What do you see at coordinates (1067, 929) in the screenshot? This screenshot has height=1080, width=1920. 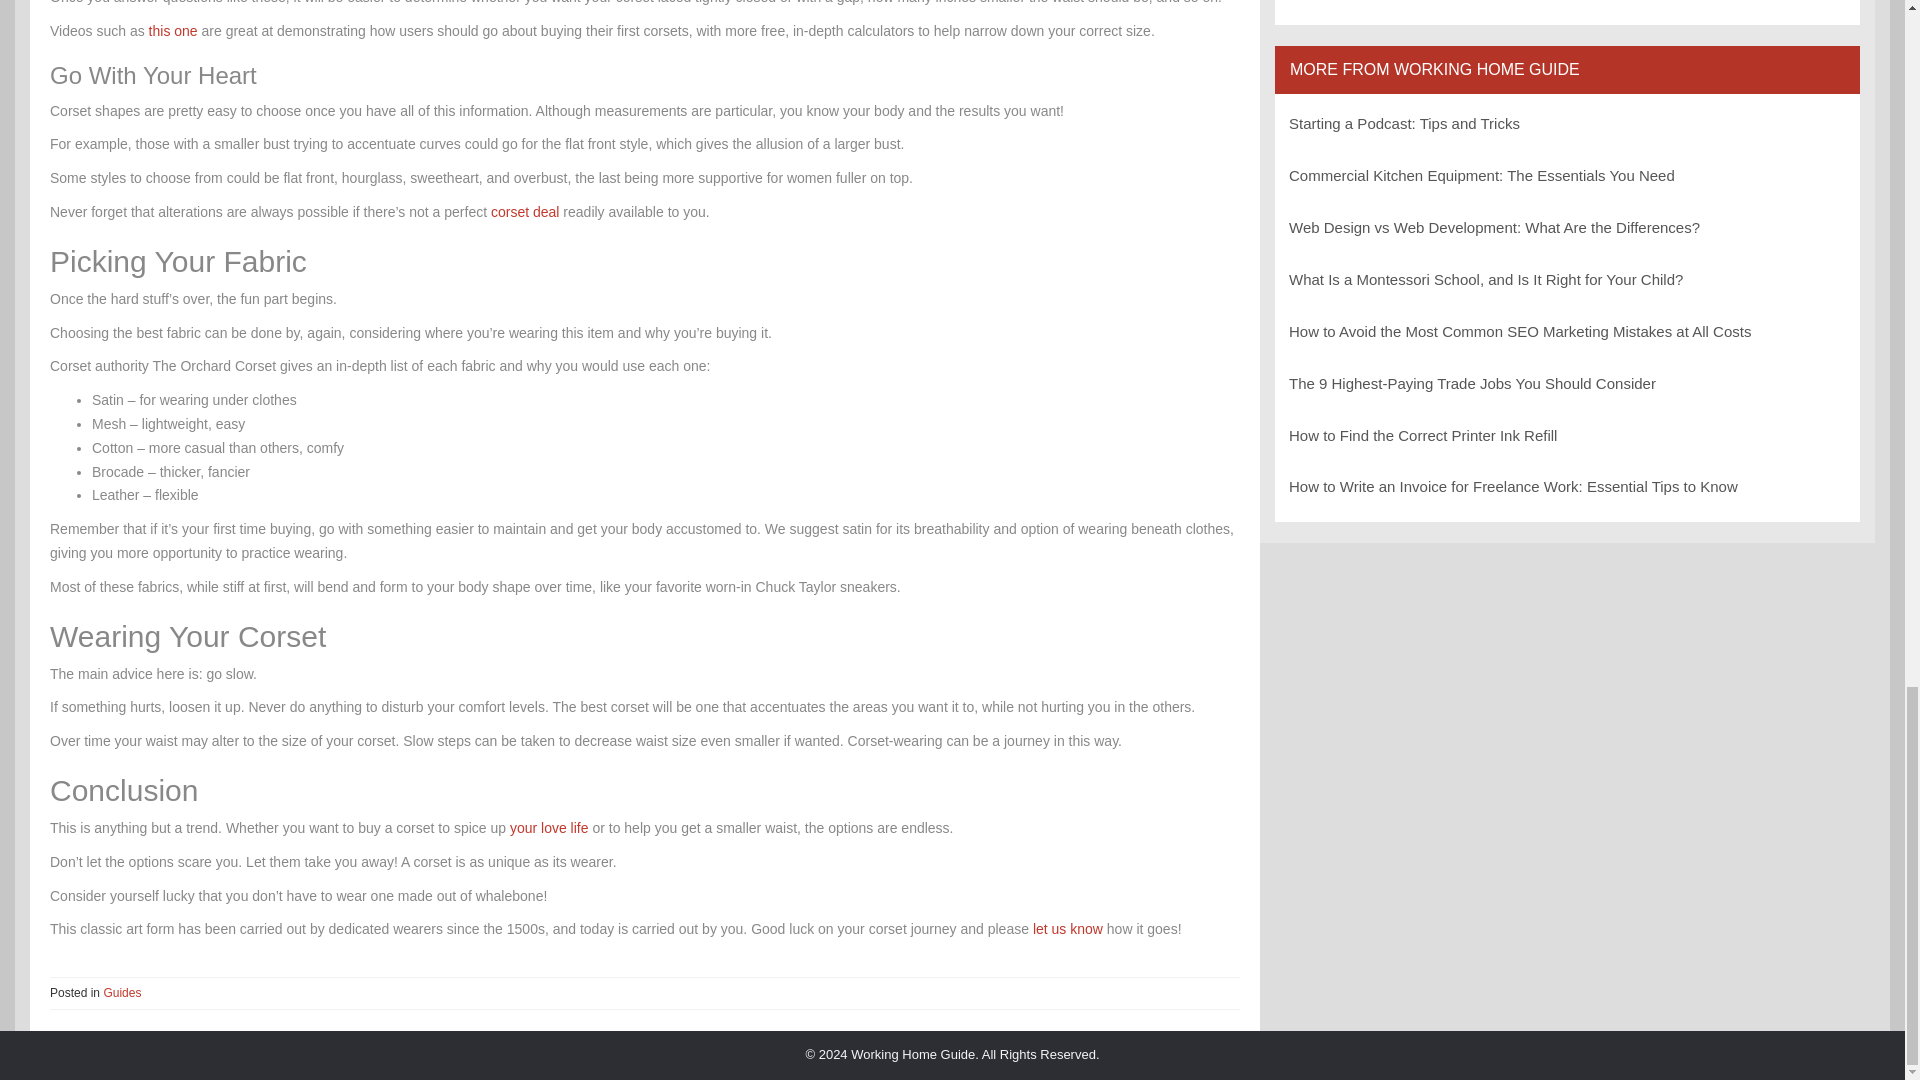 I see `let us know` at bounding box center [1067, 929].